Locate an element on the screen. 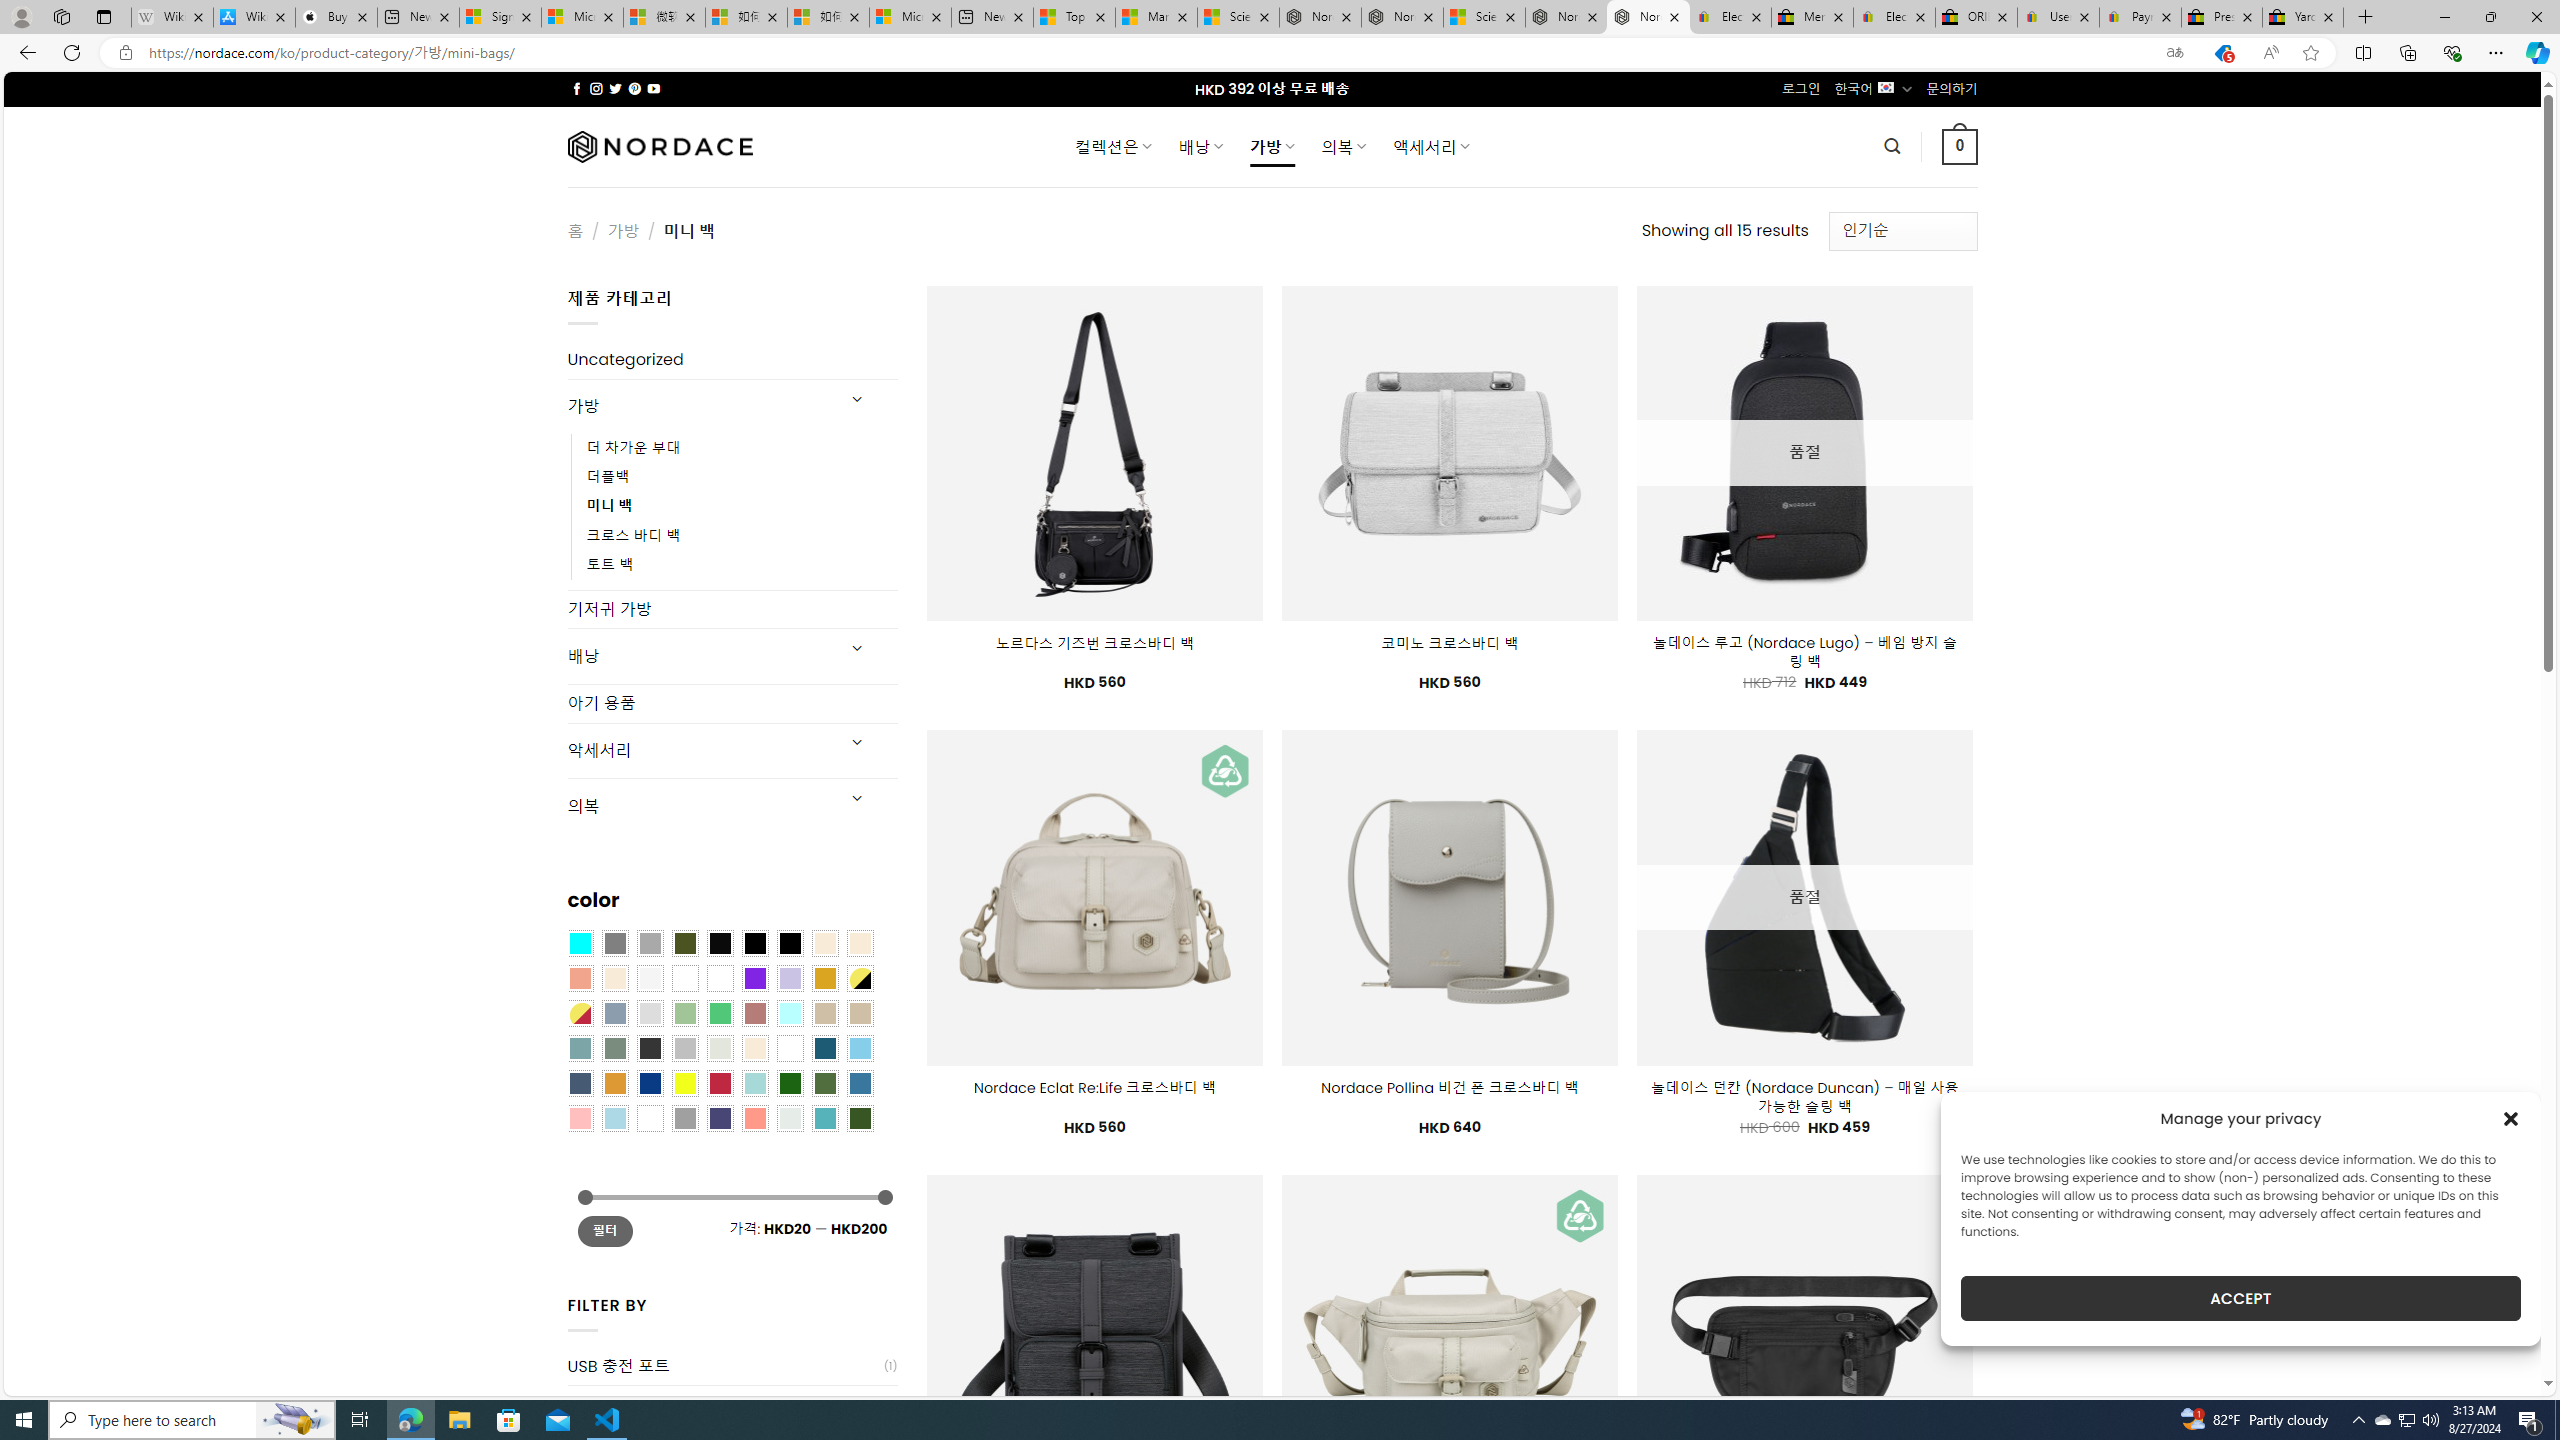 This screenshot has width=2560, height=1440. Buy iPad - Apple is located at coordinates (336, 17).